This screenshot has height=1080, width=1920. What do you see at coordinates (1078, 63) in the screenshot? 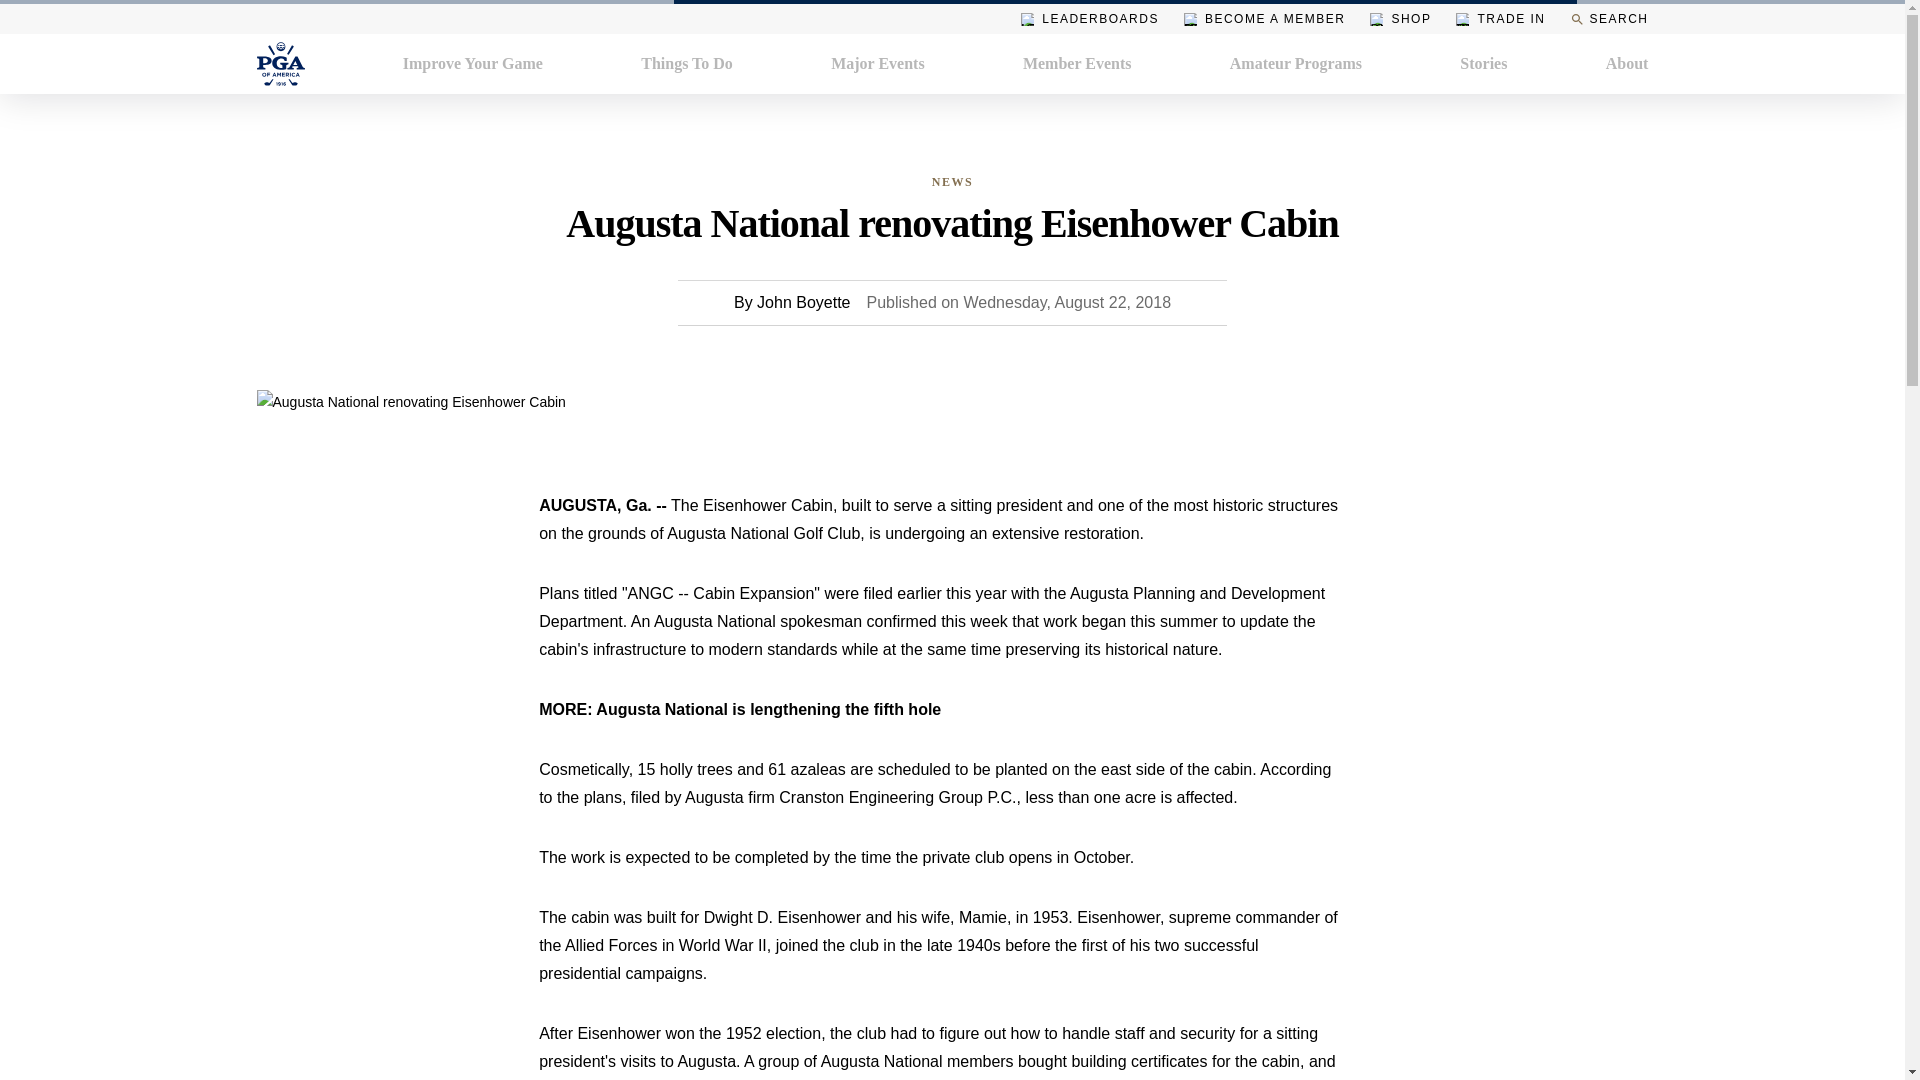
I see `Member Events` at bounding box center [1078, 63].